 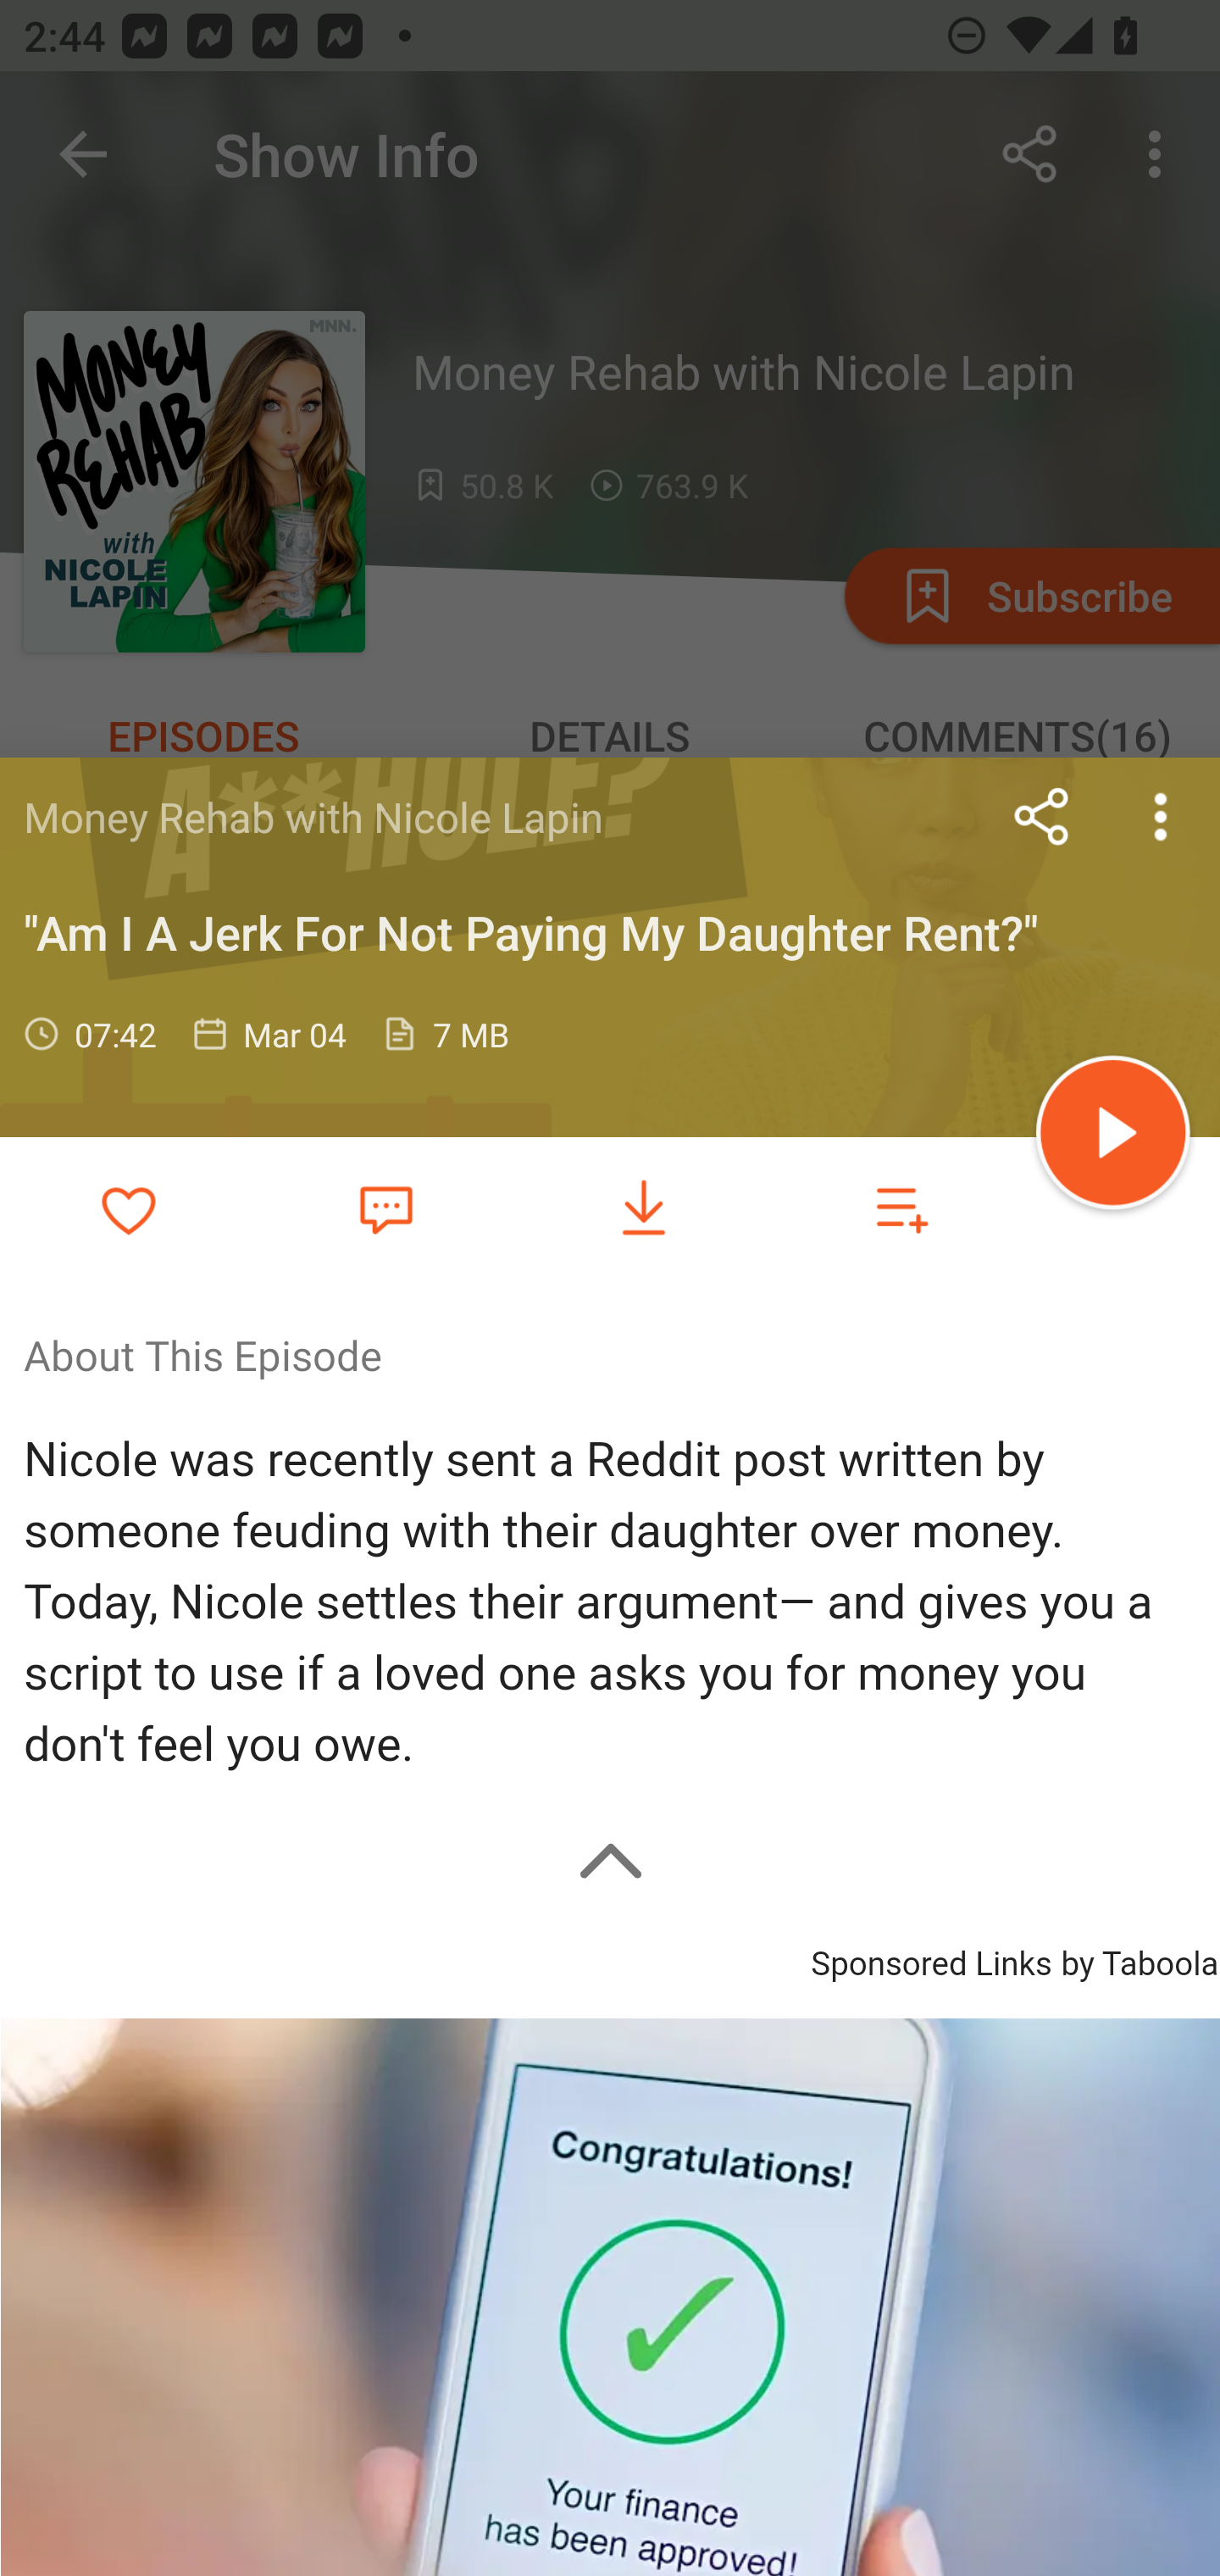 What do you see at coordinates (385, 1207) in the screenshot?
I see `Favorite` at bounding box center [385, 1207].